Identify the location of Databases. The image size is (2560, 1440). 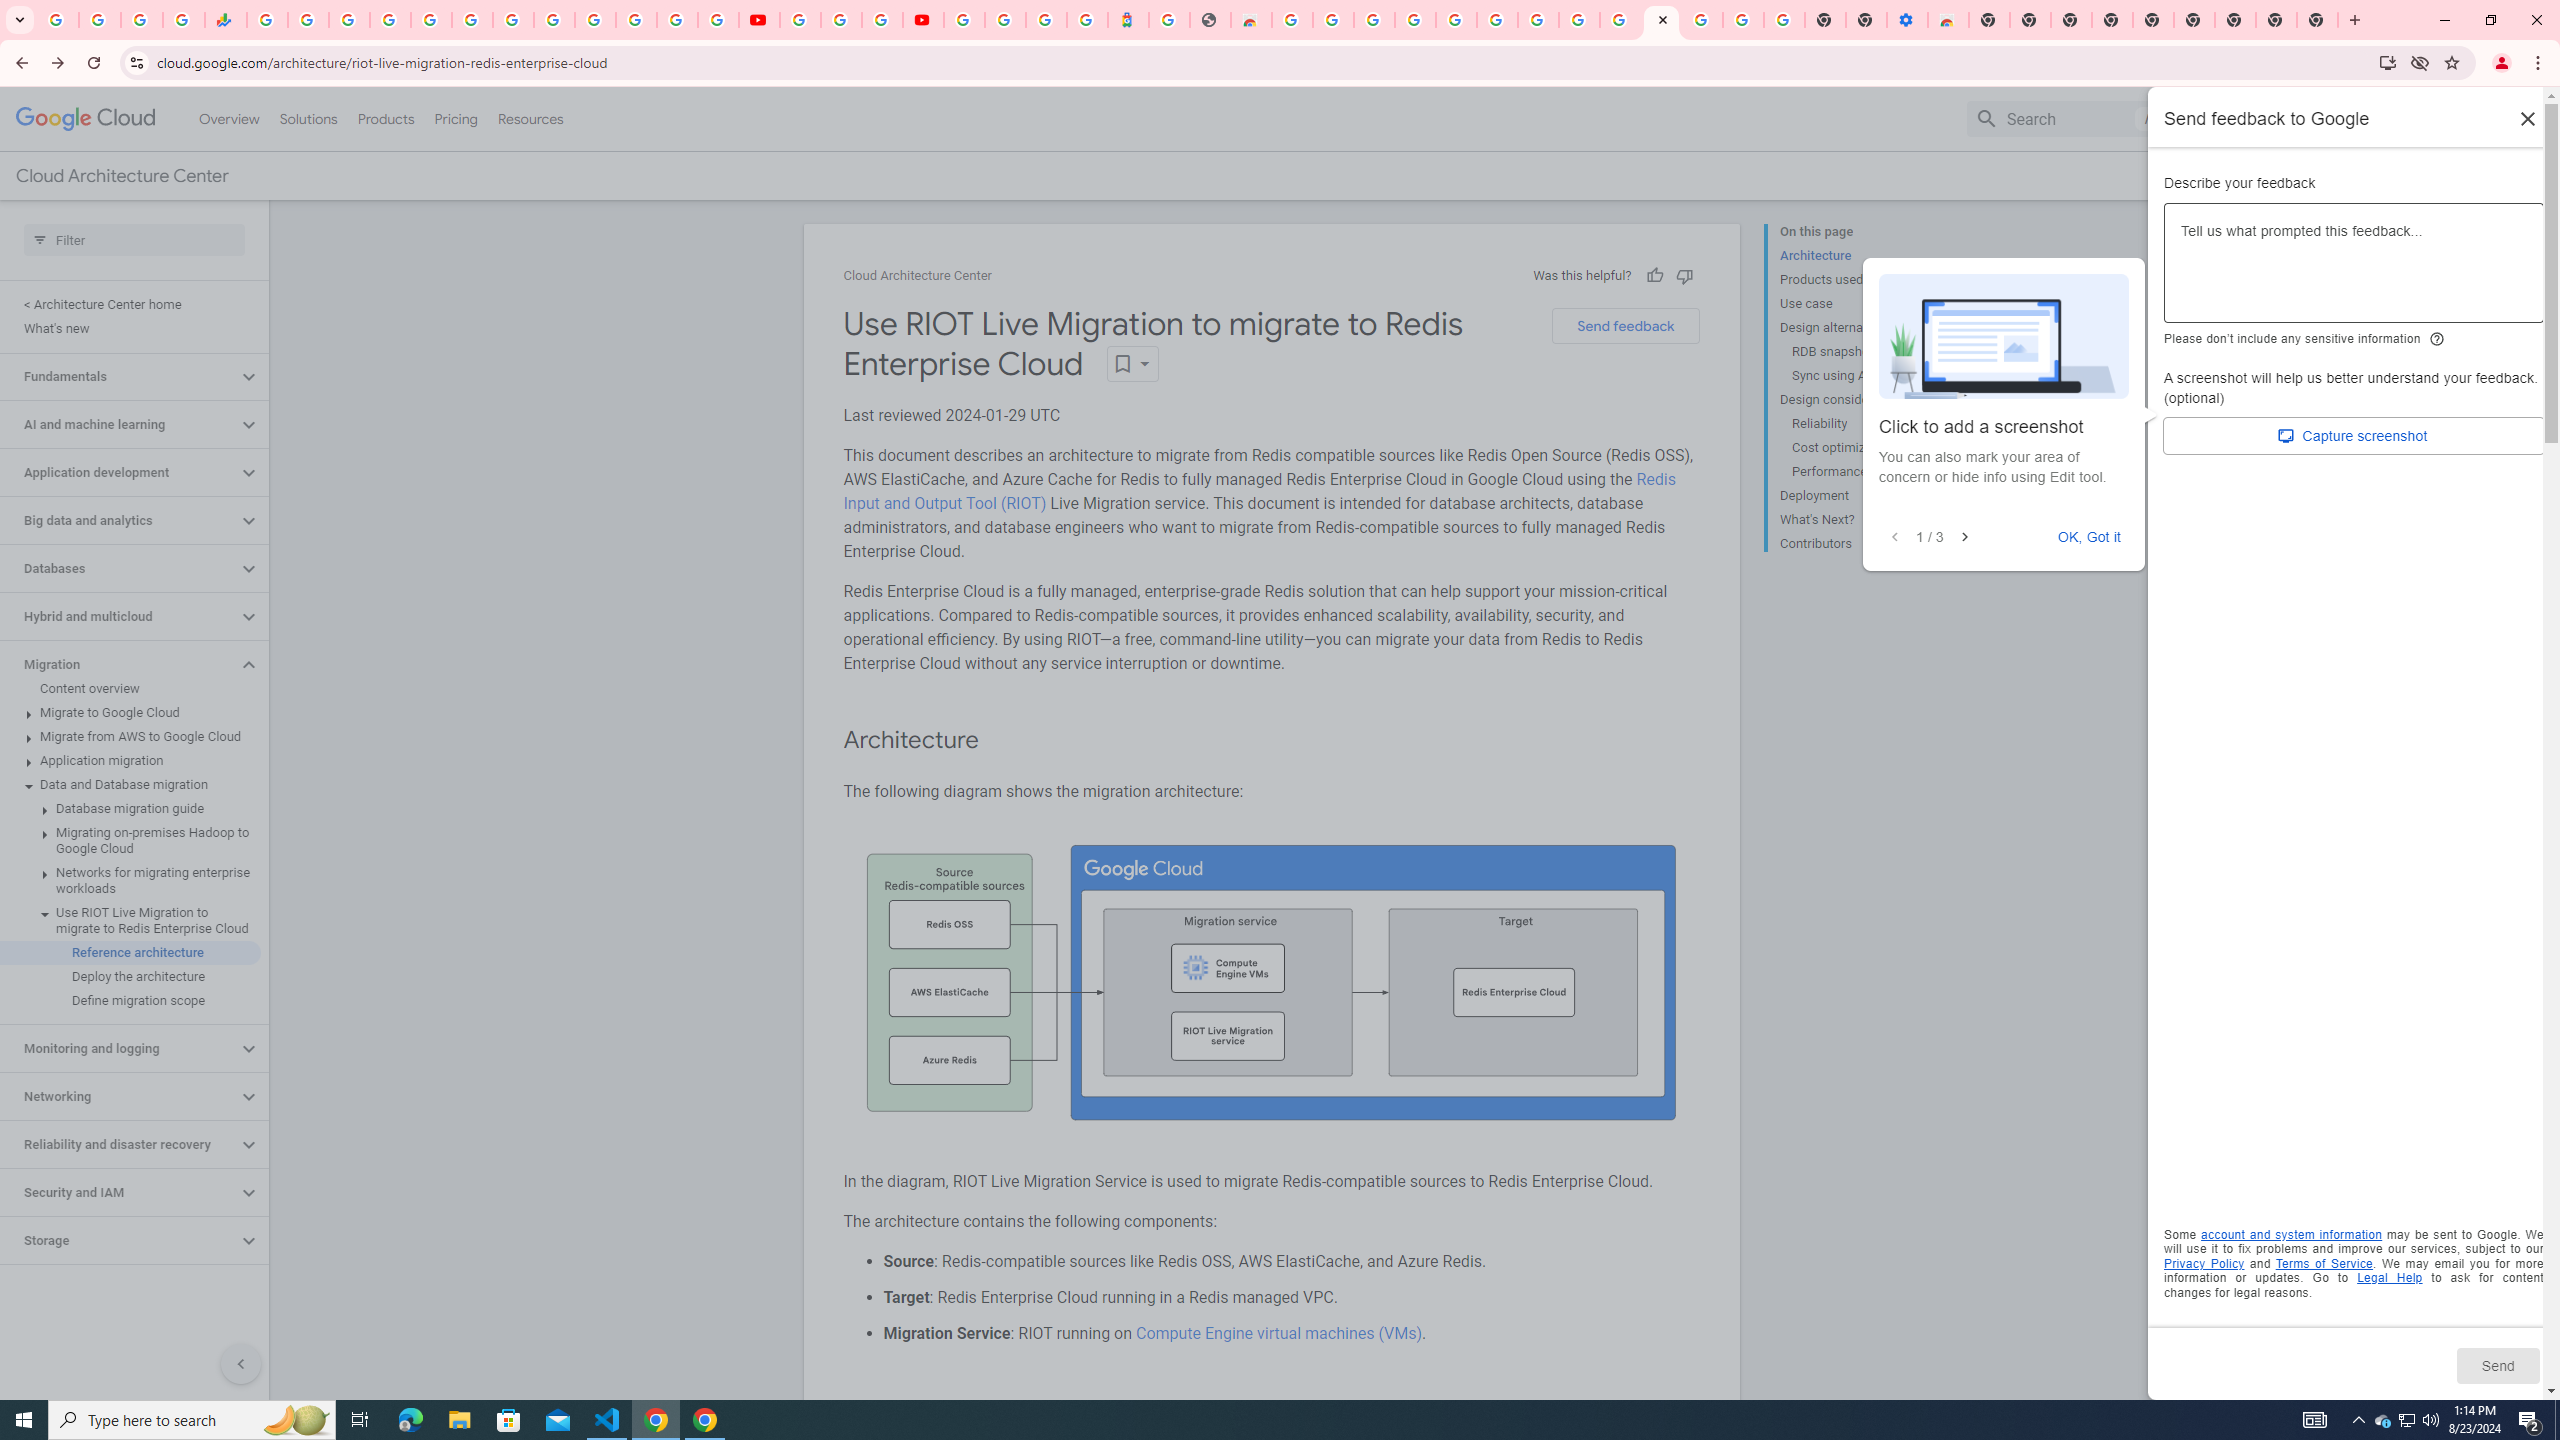
(119, 568).